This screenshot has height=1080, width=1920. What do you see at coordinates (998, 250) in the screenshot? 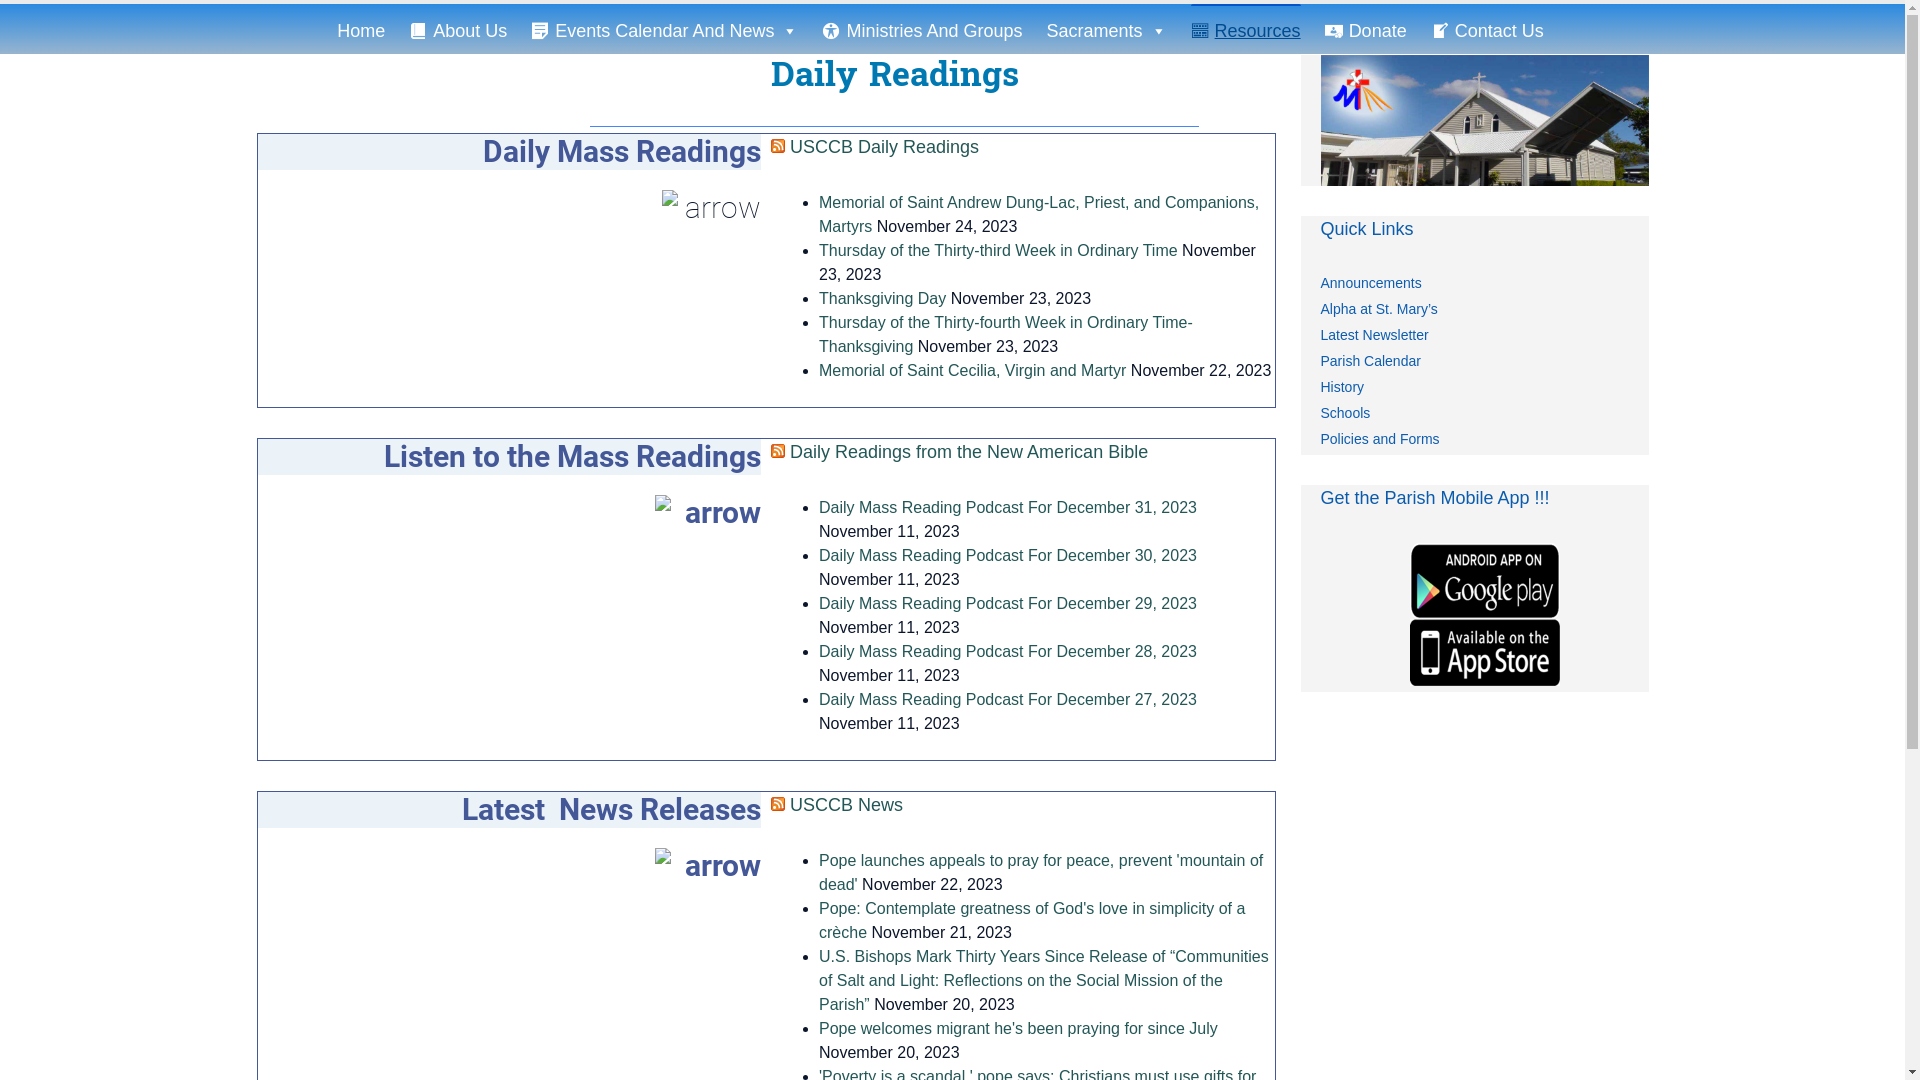
I see `Thursday of the Thirty-third Week in Ordinary Time` at bounding box center [998, 250].